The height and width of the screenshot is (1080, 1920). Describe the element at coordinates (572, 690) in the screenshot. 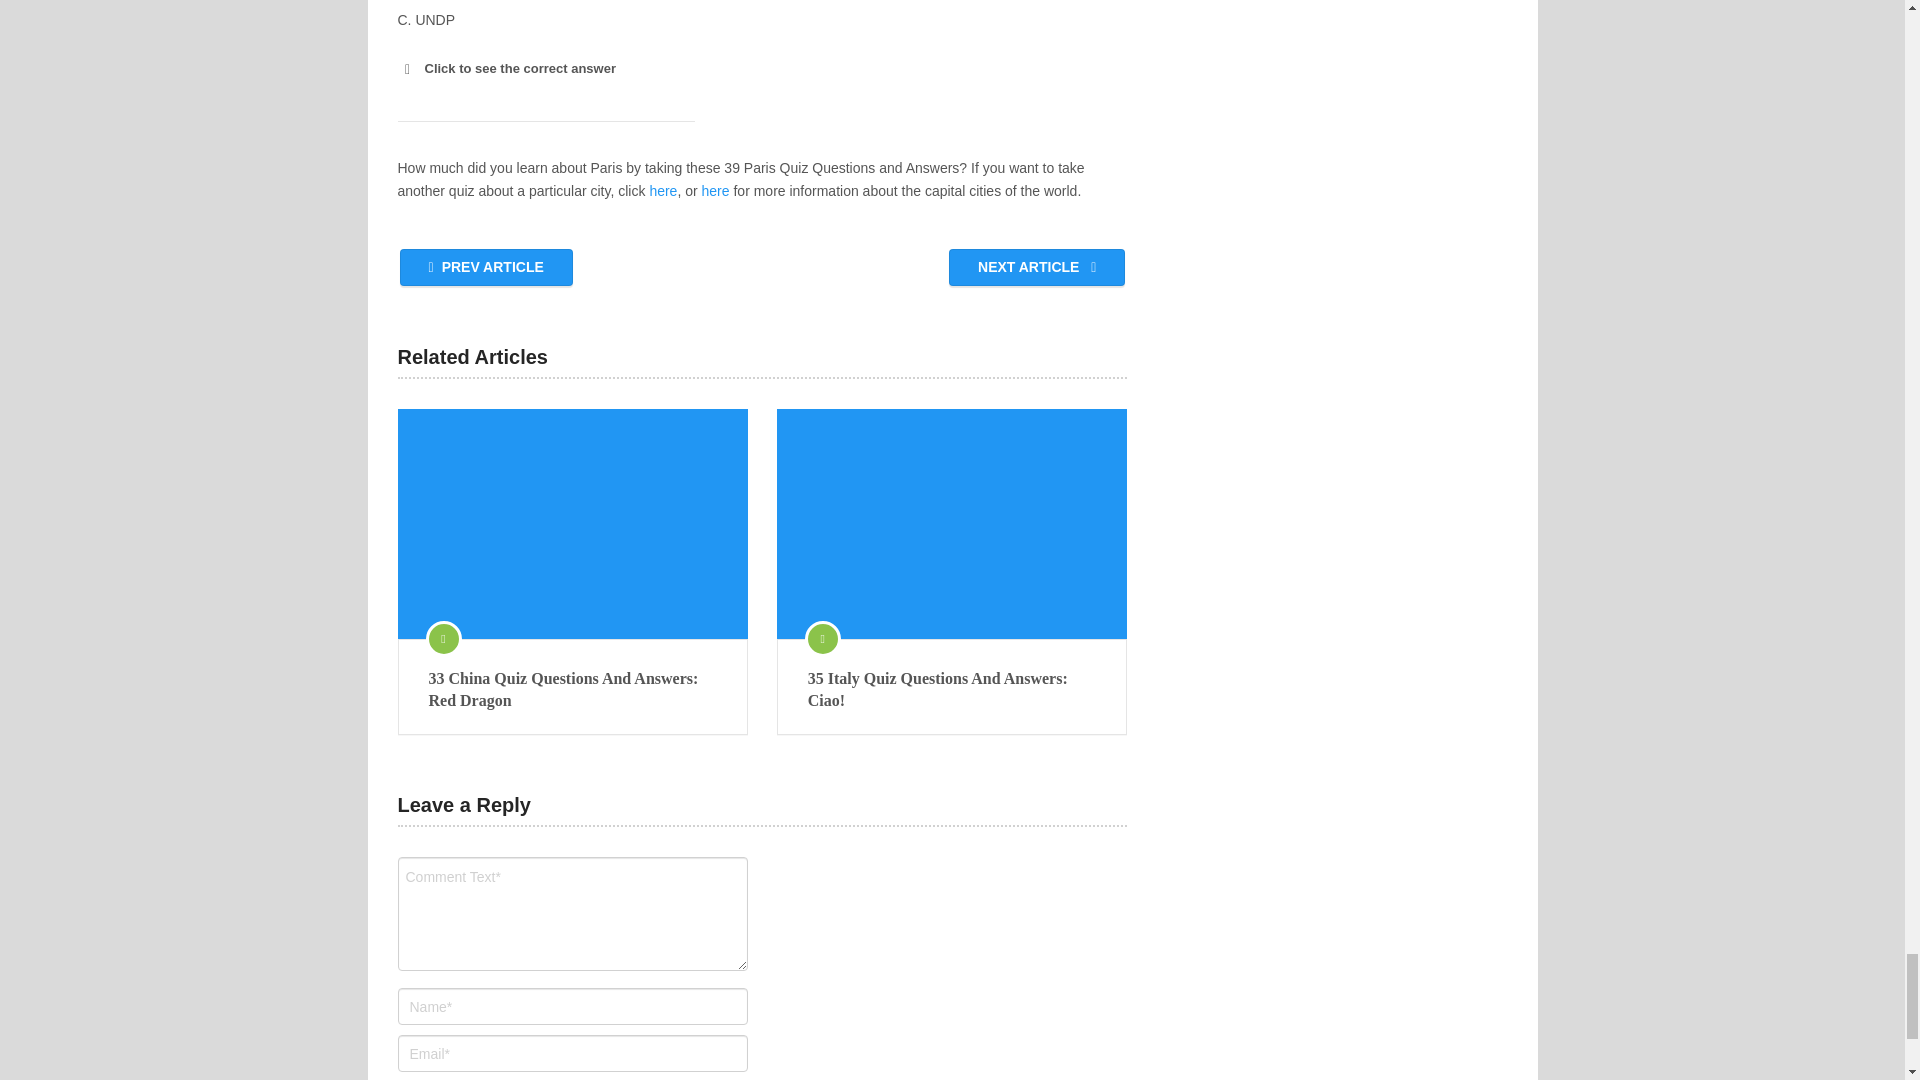

I see `33 China Quiz Questions And Answers: Red Dragon` at that location.